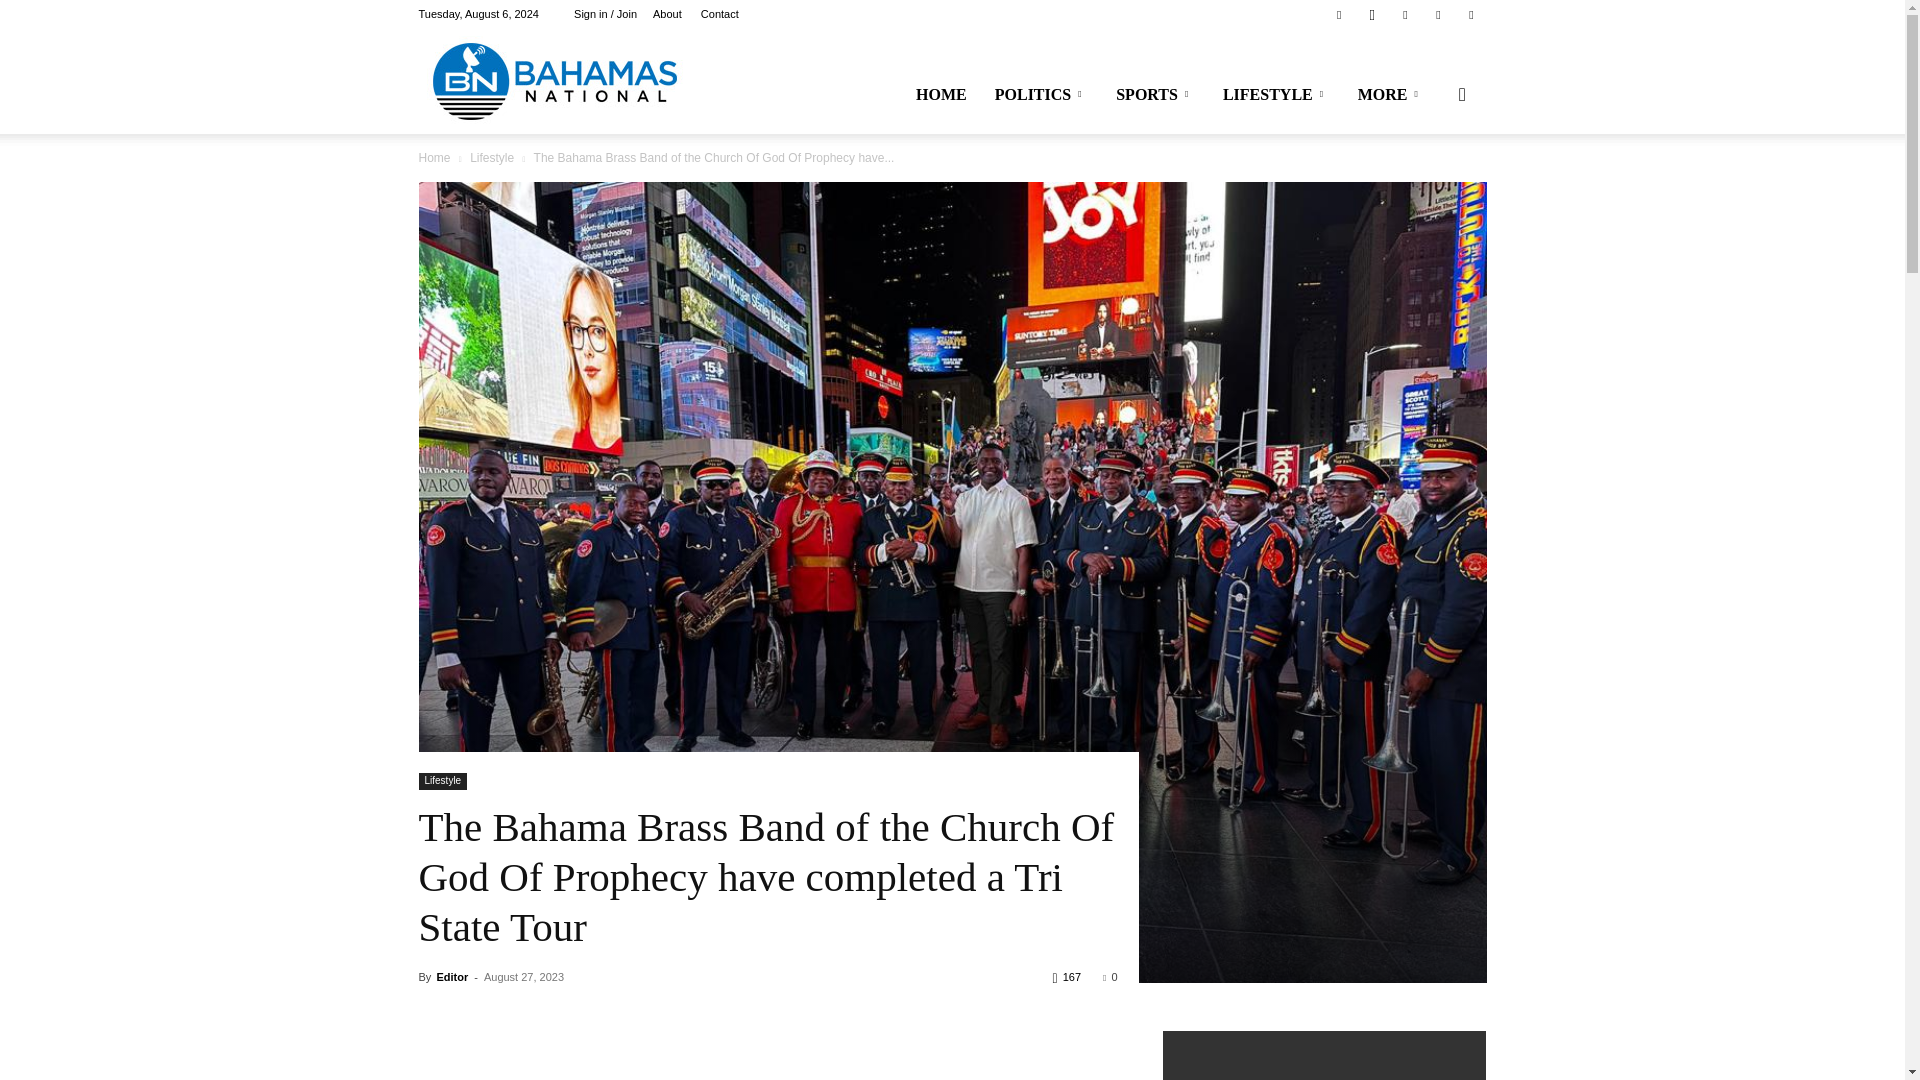 The height and width of the screenshot is (1080, 1920). What do you see at coordinates (554, 80) in the screenshot?
I see `Bahamas National` at bounding box center [554, 80].